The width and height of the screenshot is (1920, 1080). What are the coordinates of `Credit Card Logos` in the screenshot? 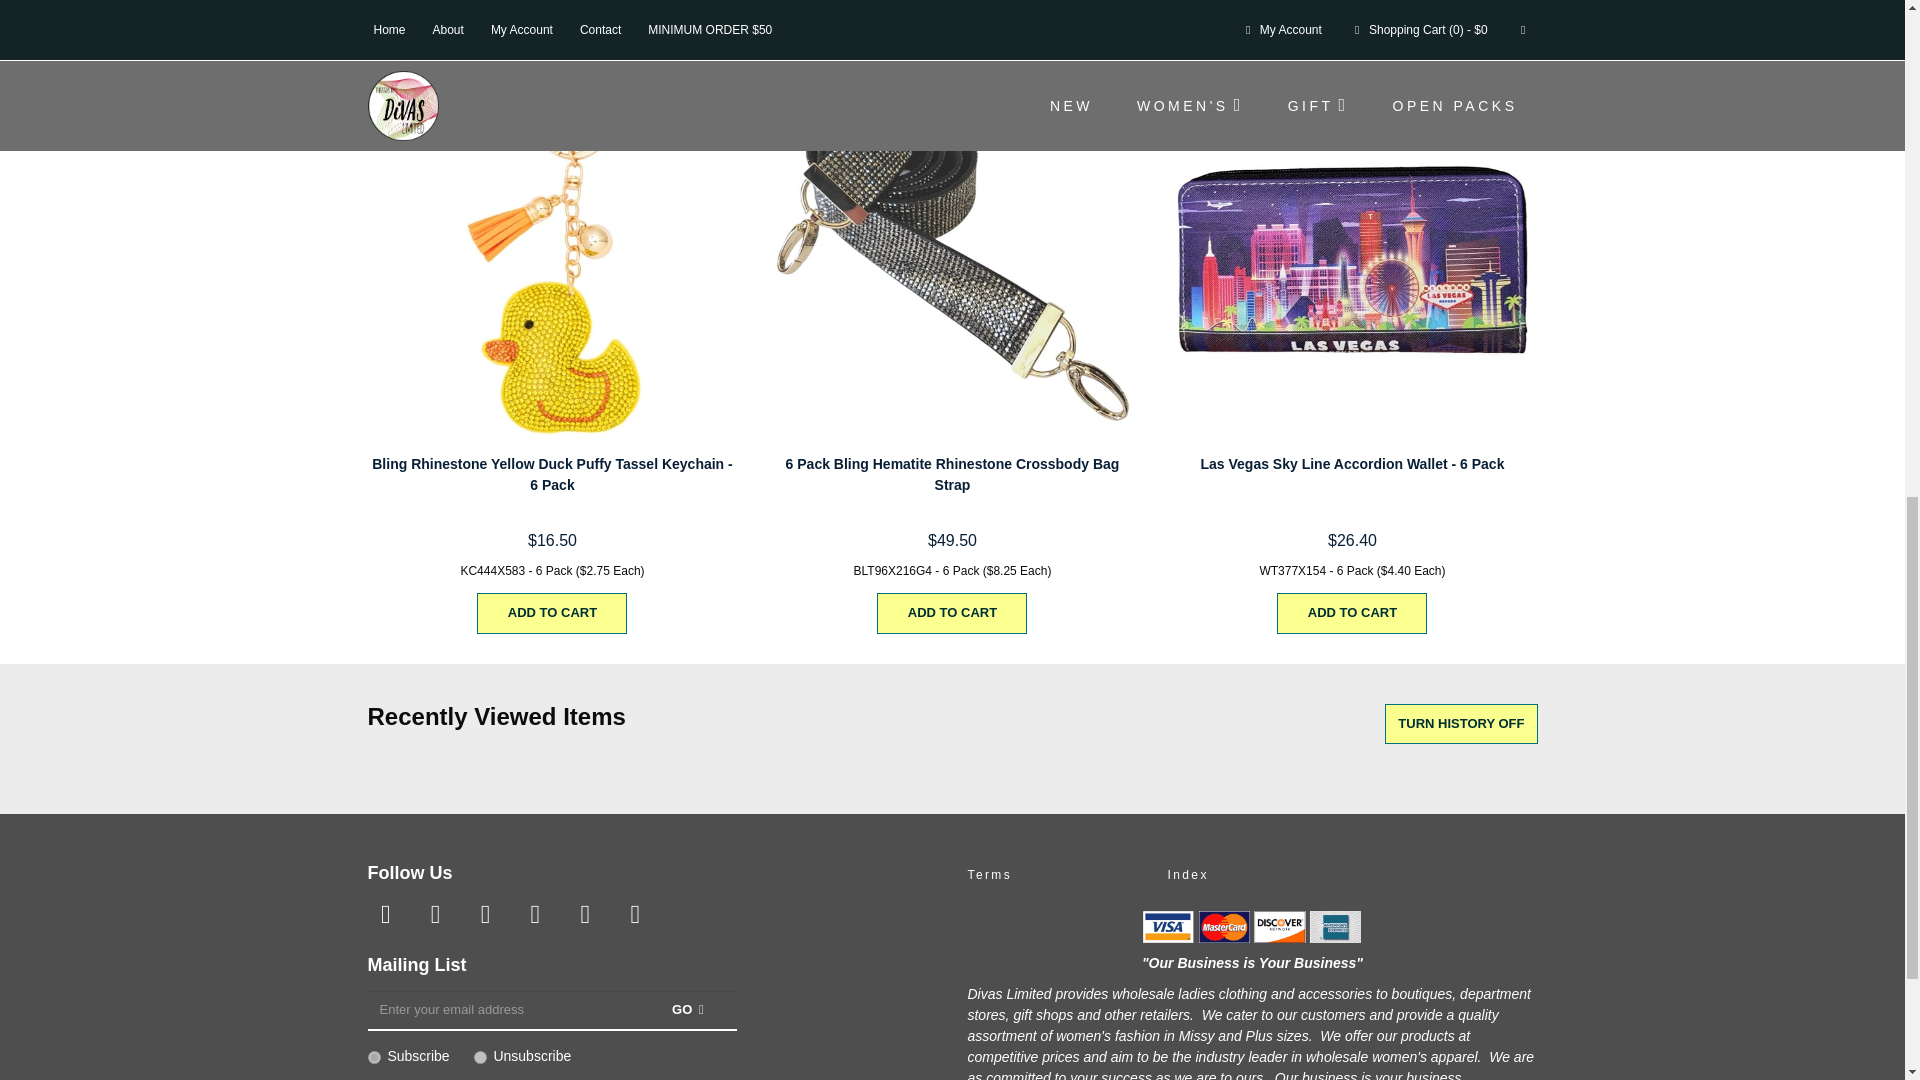 It's located at (1252, 926).